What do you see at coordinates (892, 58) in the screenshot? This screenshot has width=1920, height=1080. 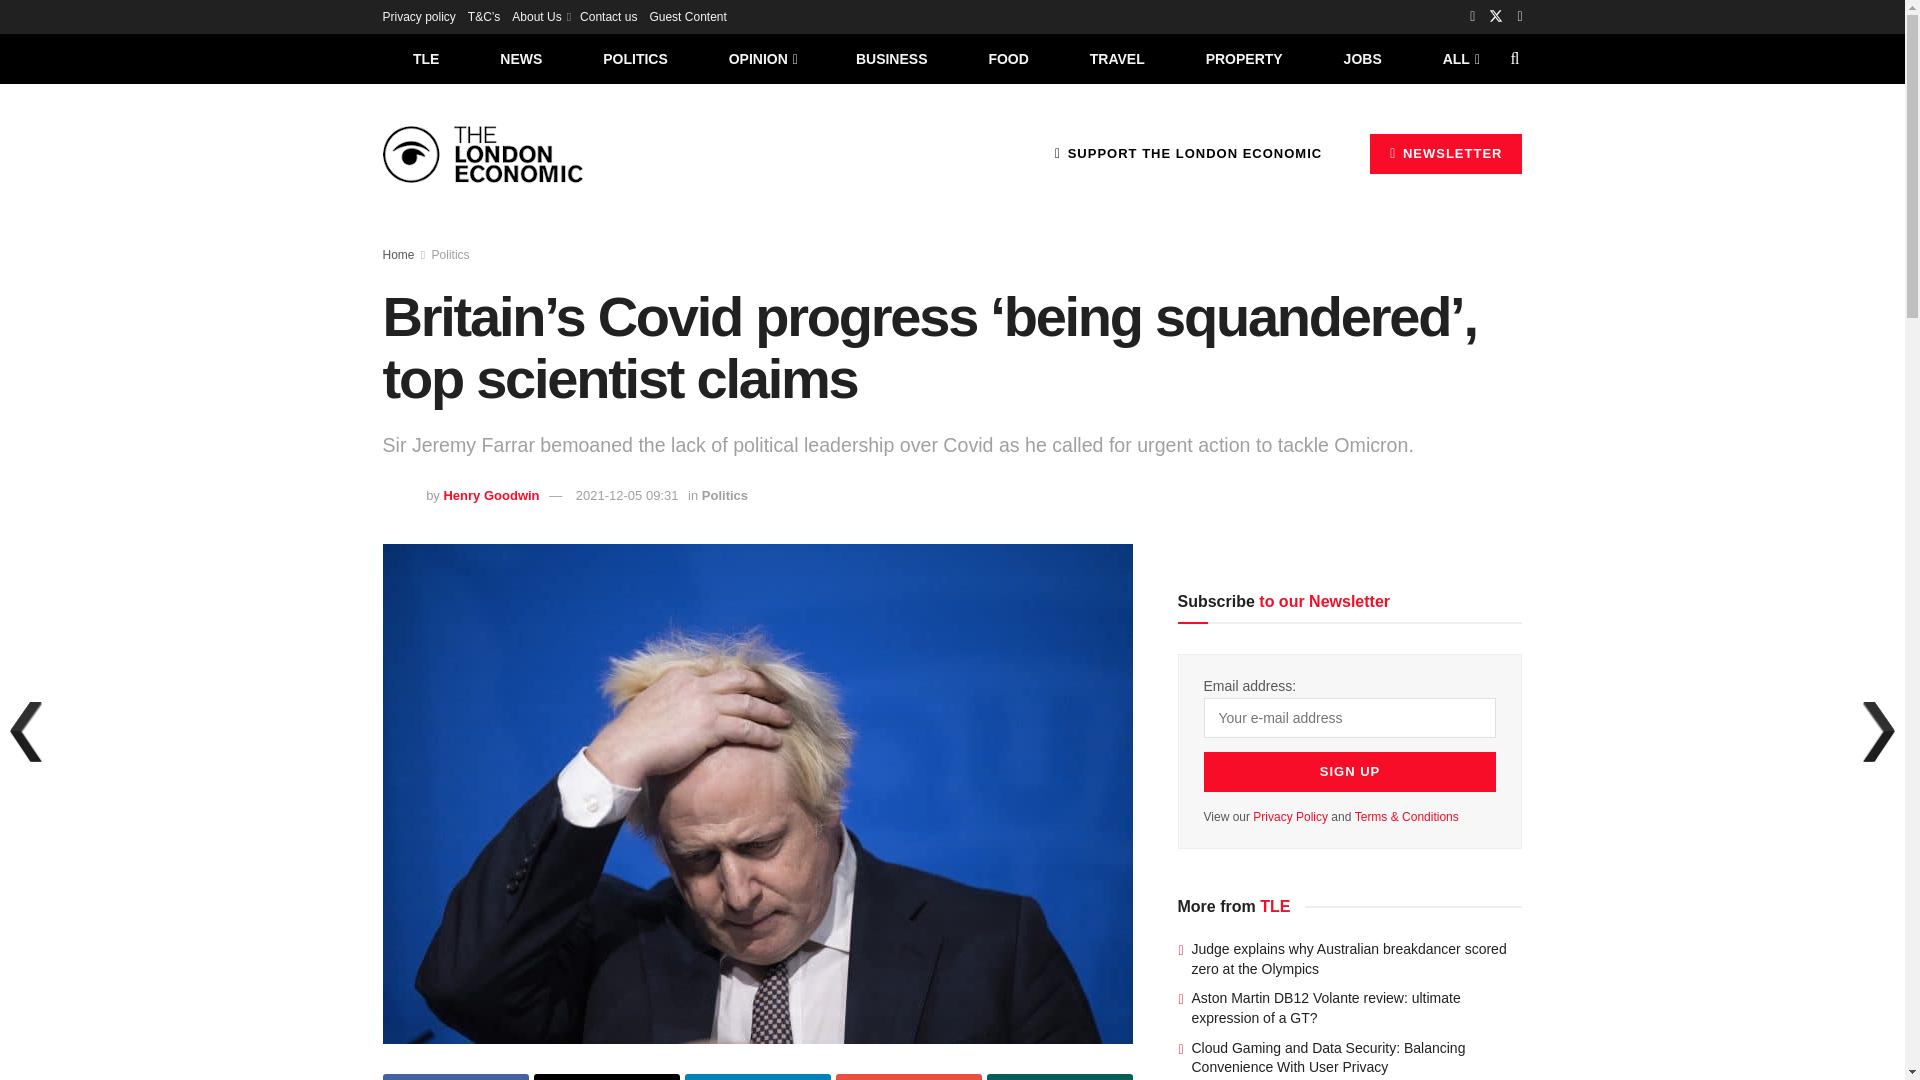 I see `BUSINESS` at bounding box center [892, 58].